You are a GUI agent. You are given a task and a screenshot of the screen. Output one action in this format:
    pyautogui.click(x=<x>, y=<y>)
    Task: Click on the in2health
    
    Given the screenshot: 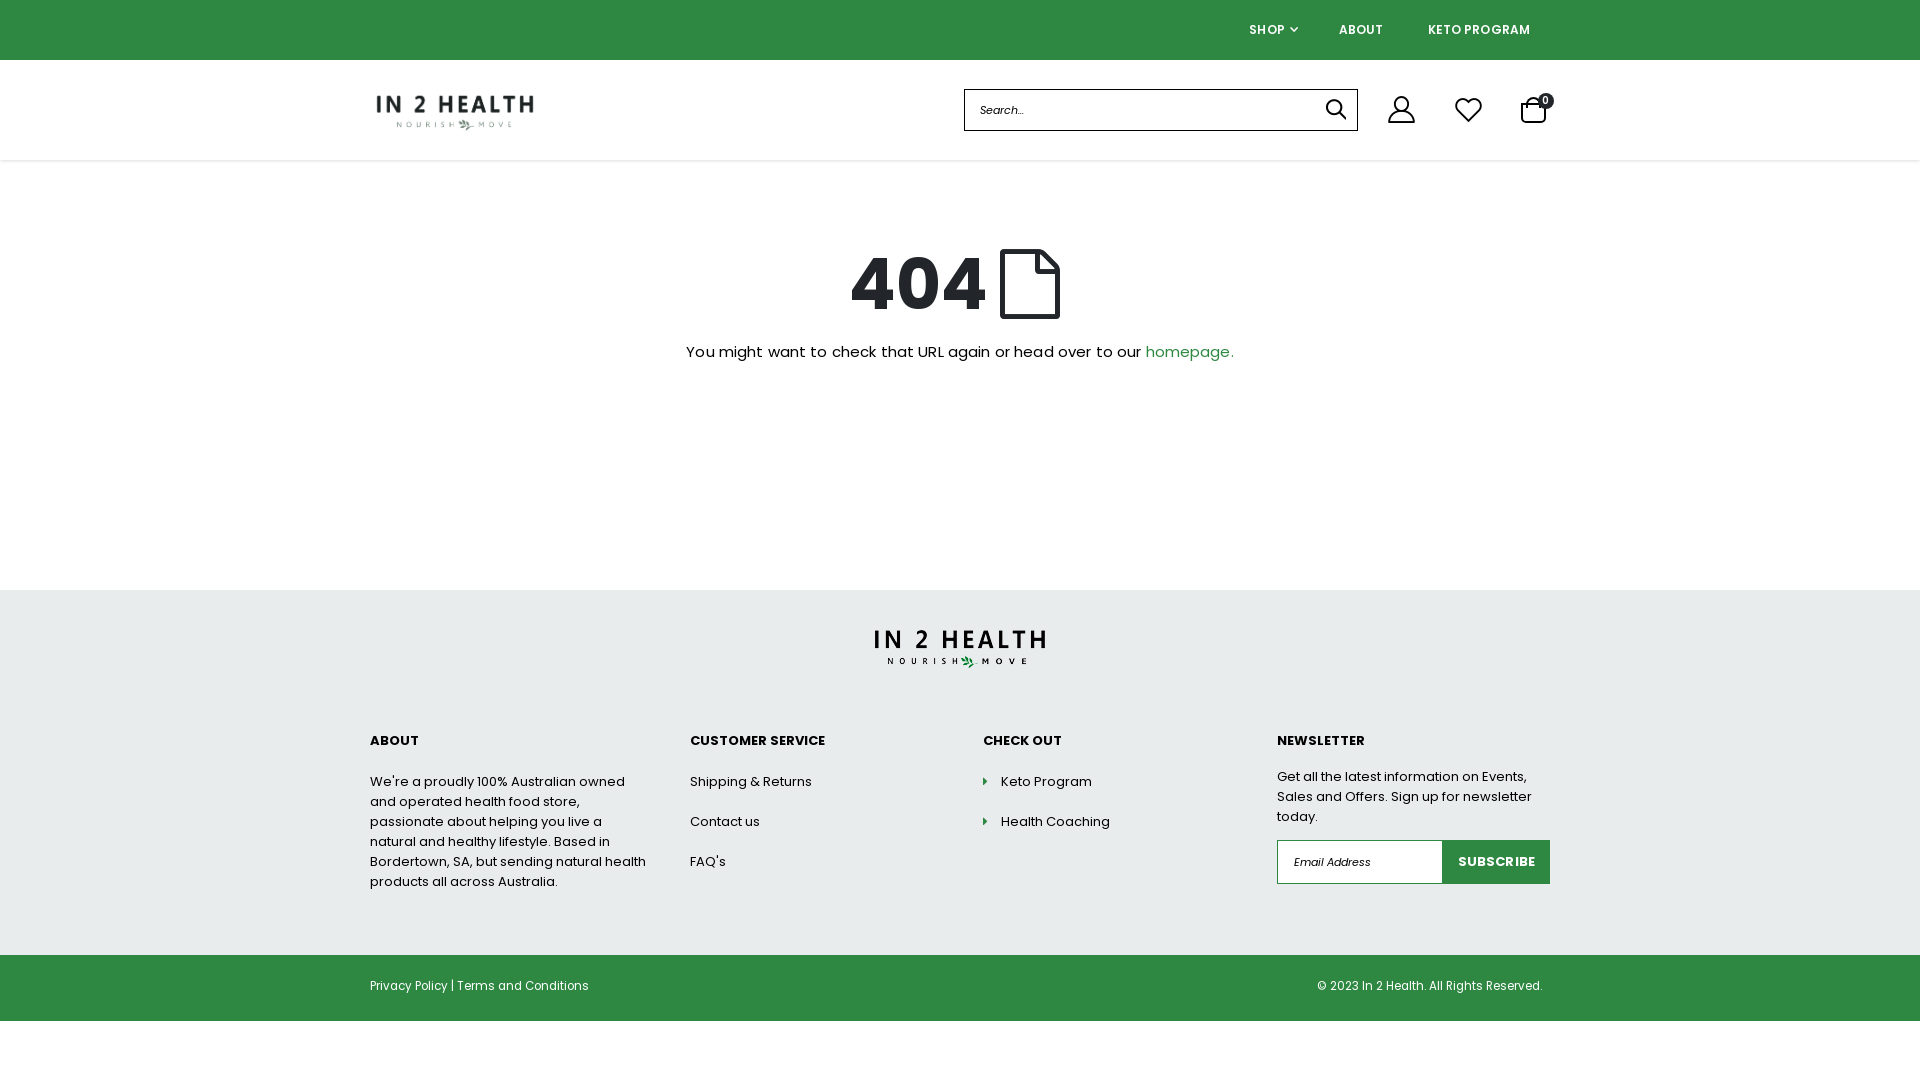 What is the action you would take?
    pyautogui.click(x=455, y=110)
    